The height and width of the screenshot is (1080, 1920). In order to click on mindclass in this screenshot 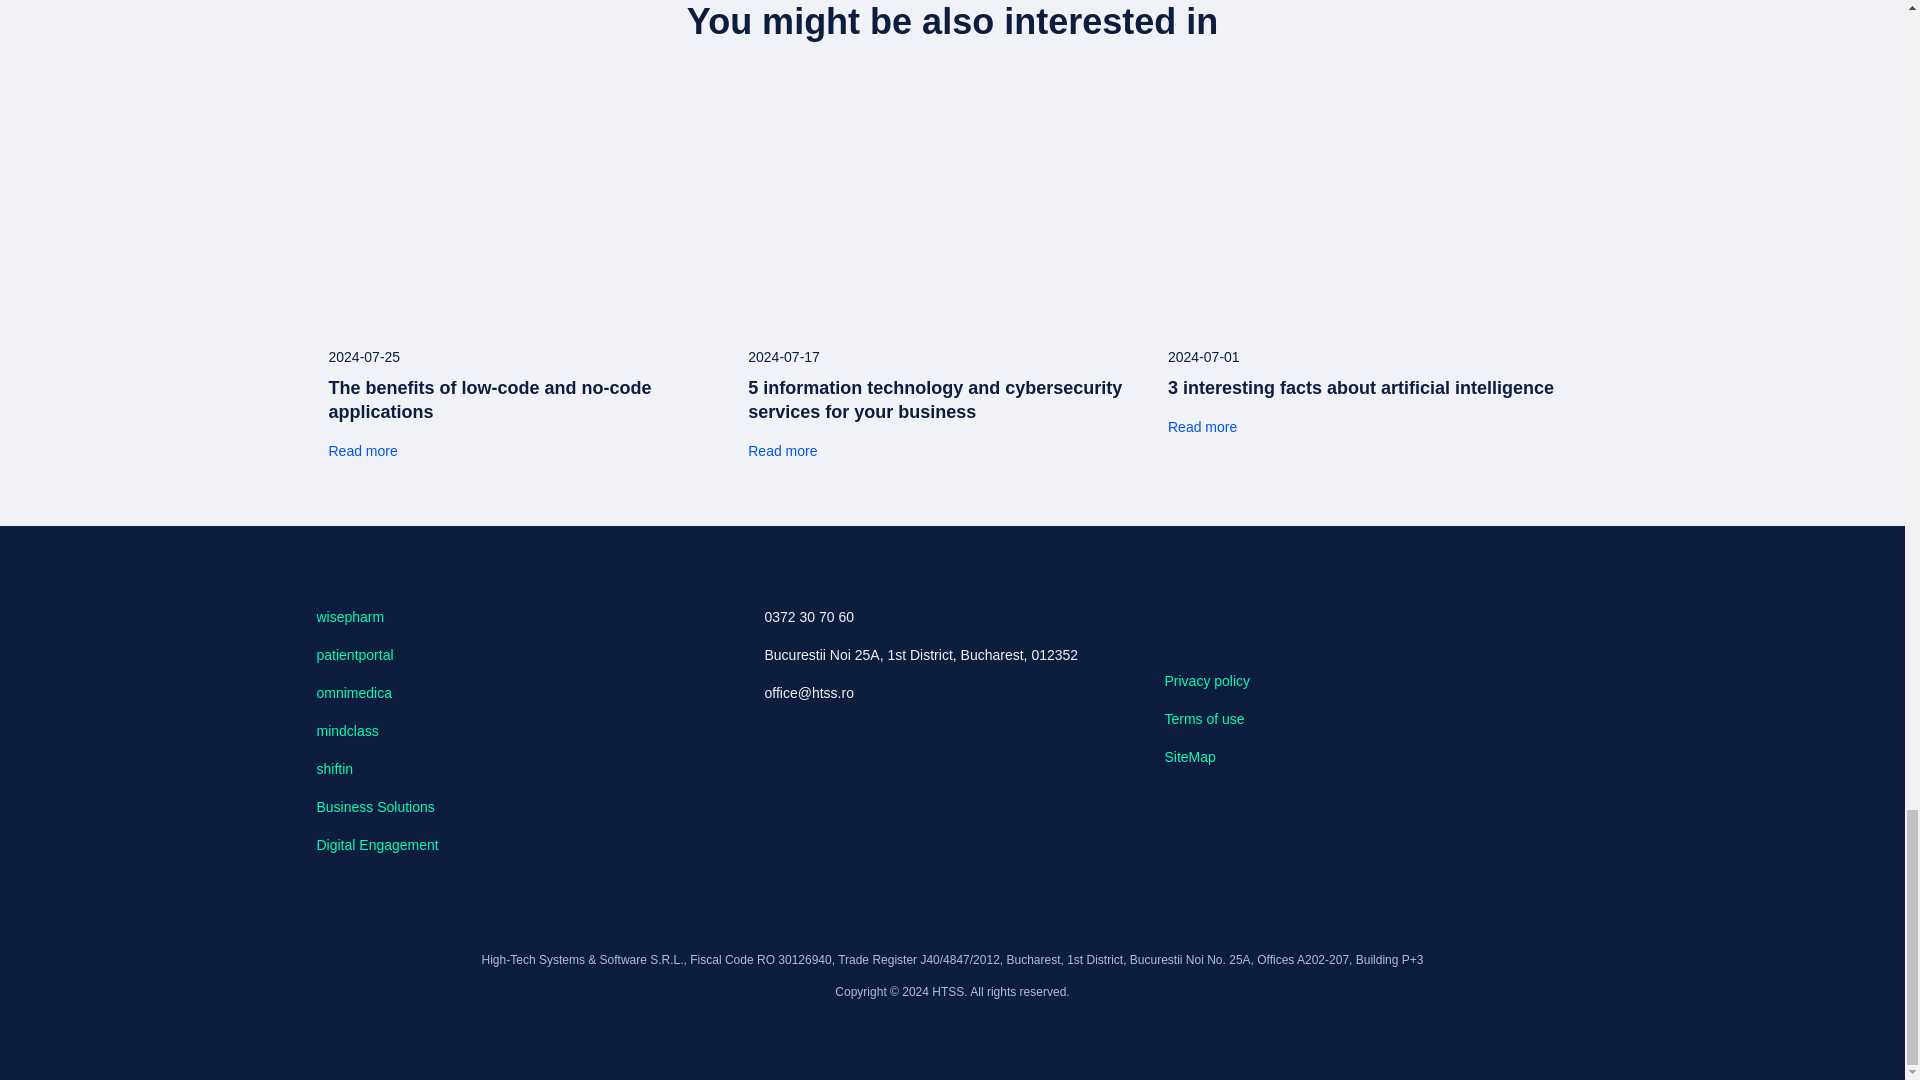, I will do `click(347, 730)`.